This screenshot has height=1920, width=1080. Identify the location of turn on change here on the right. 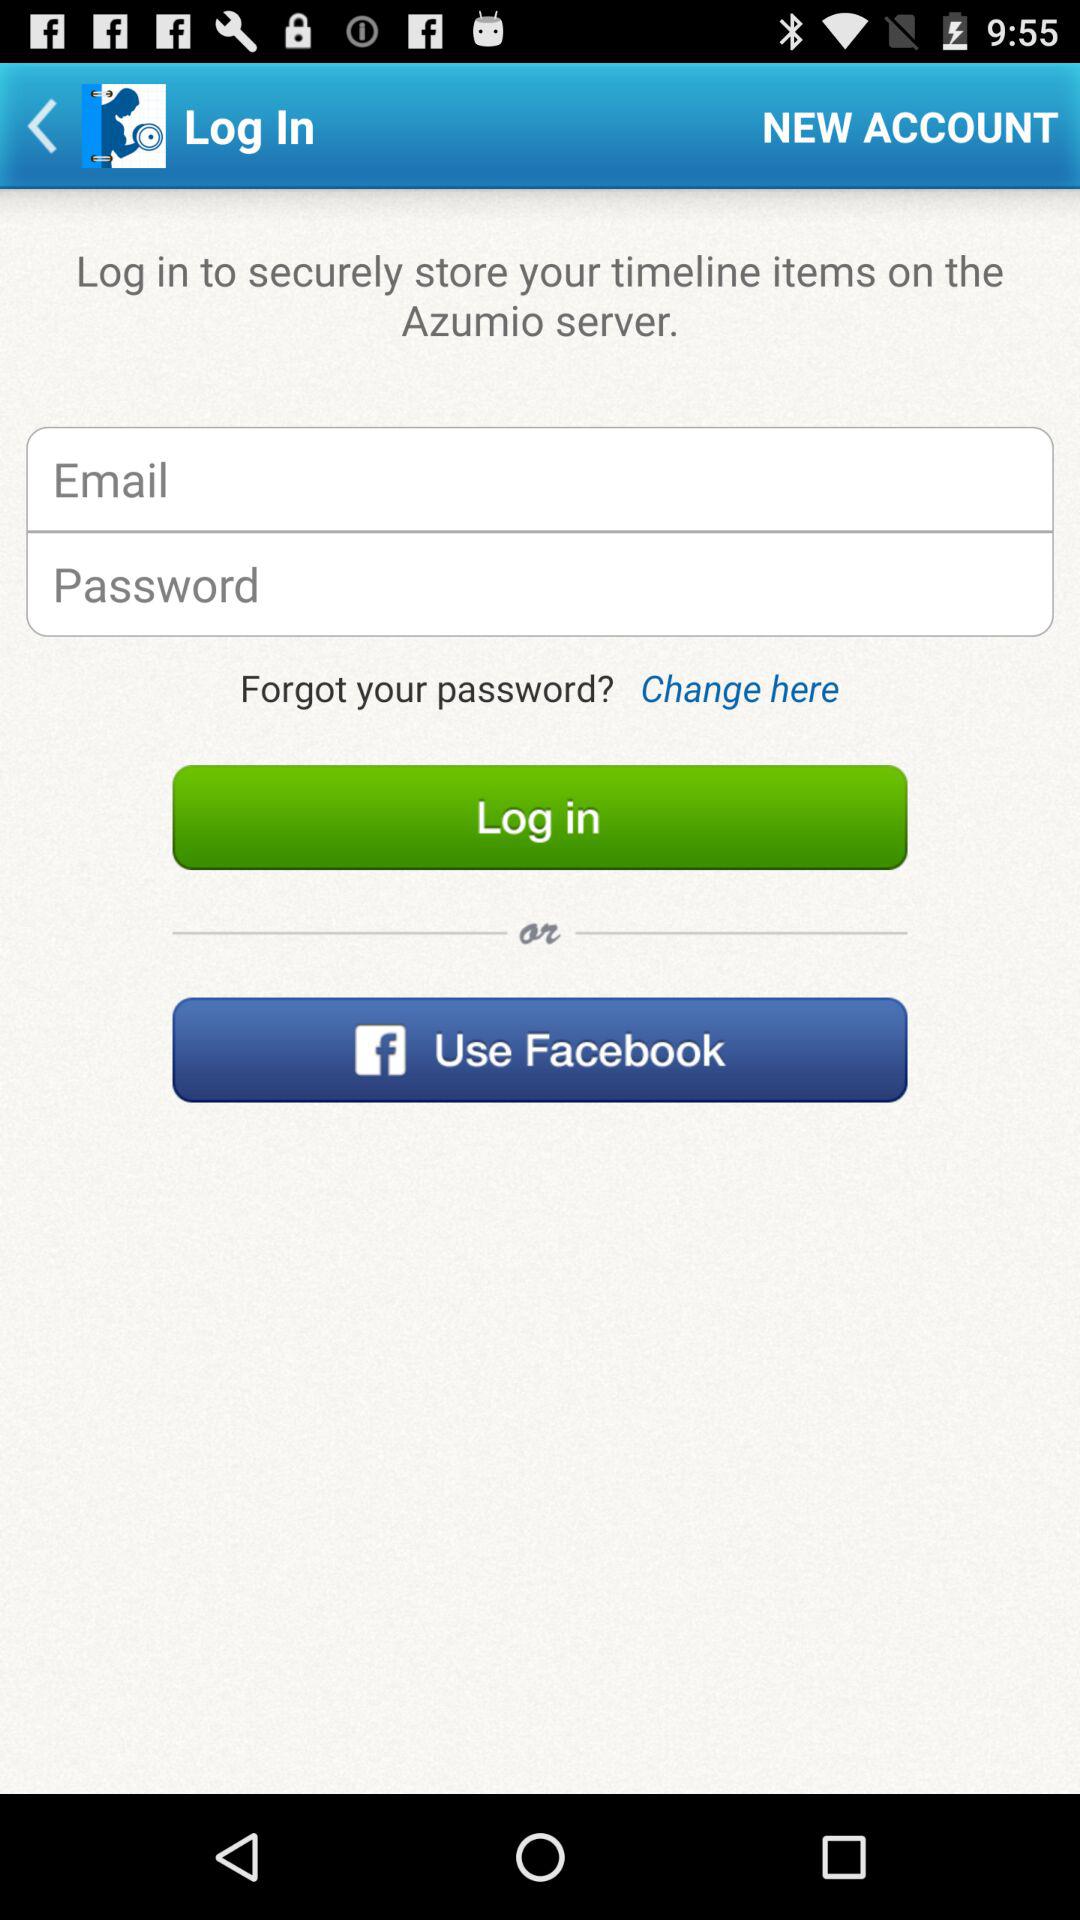
(740, 688).